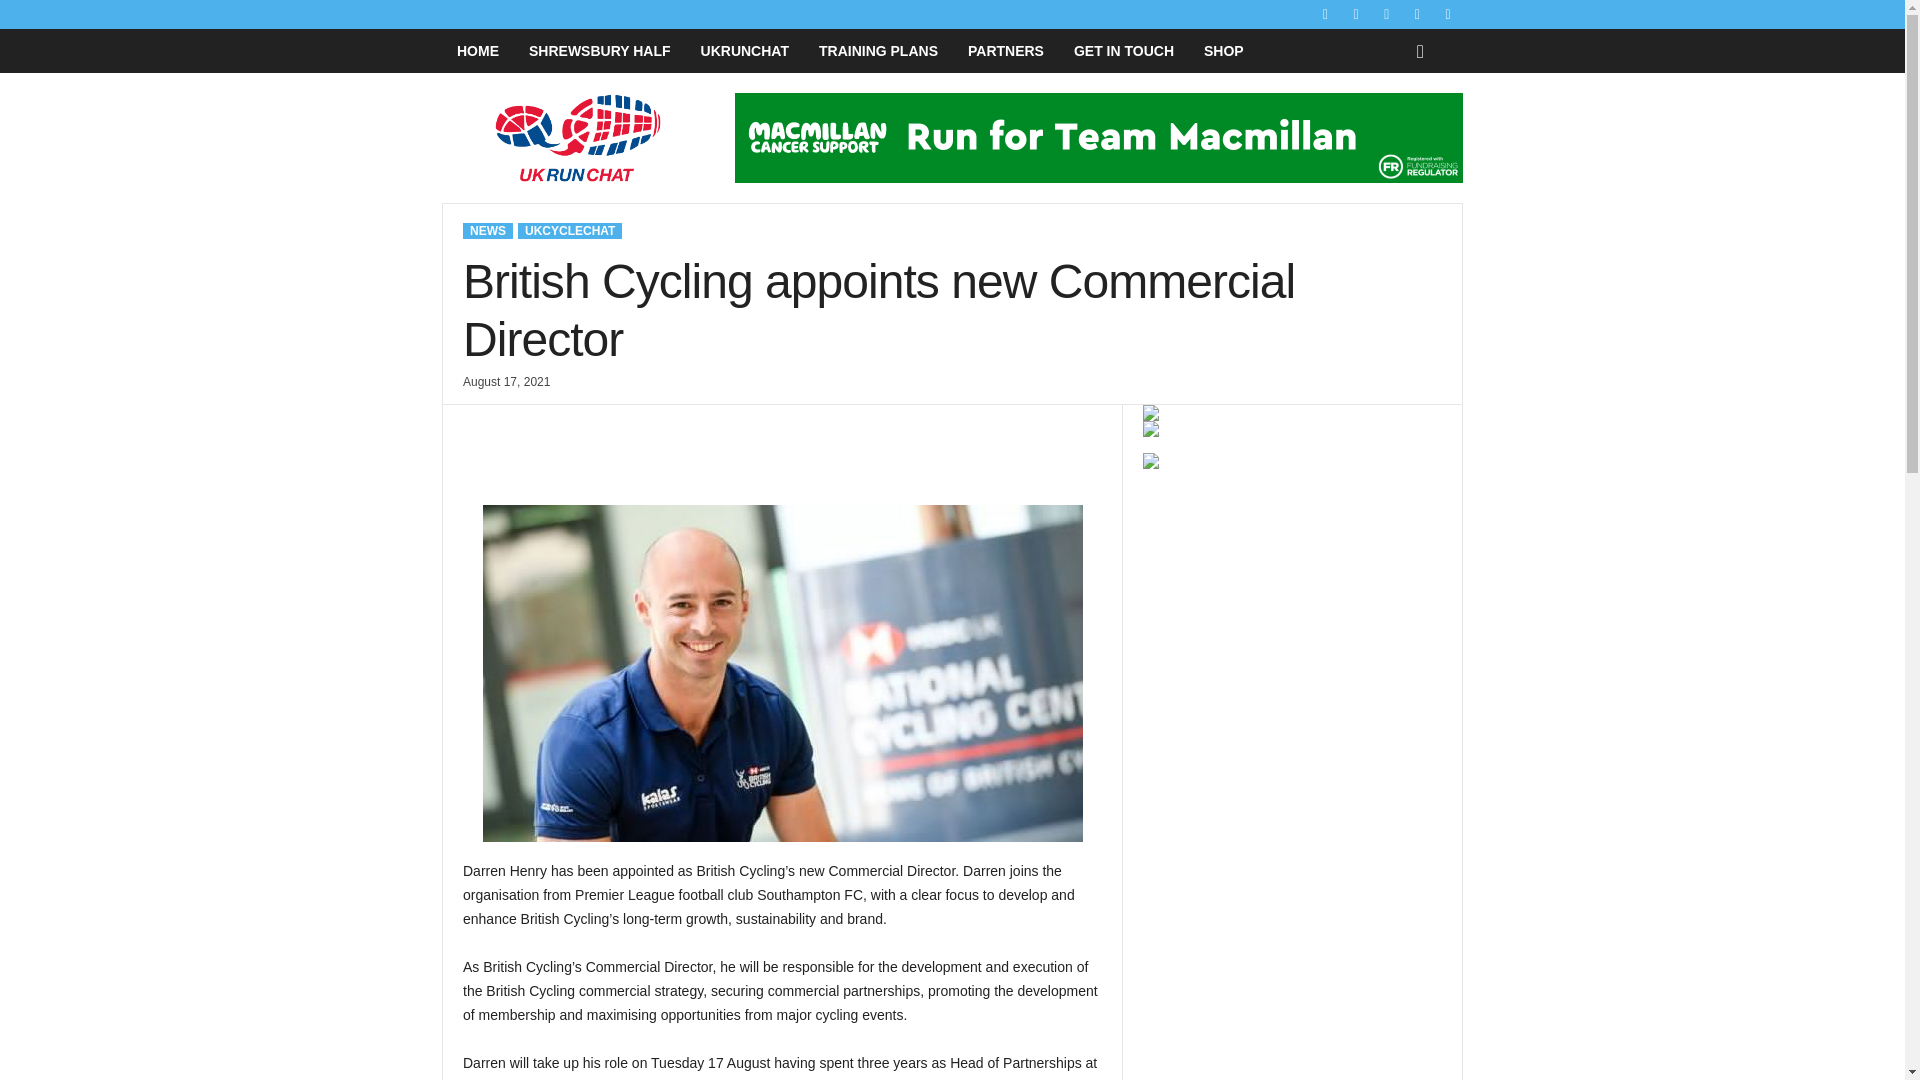  I want to click on Facebook, so click(1326, 14).